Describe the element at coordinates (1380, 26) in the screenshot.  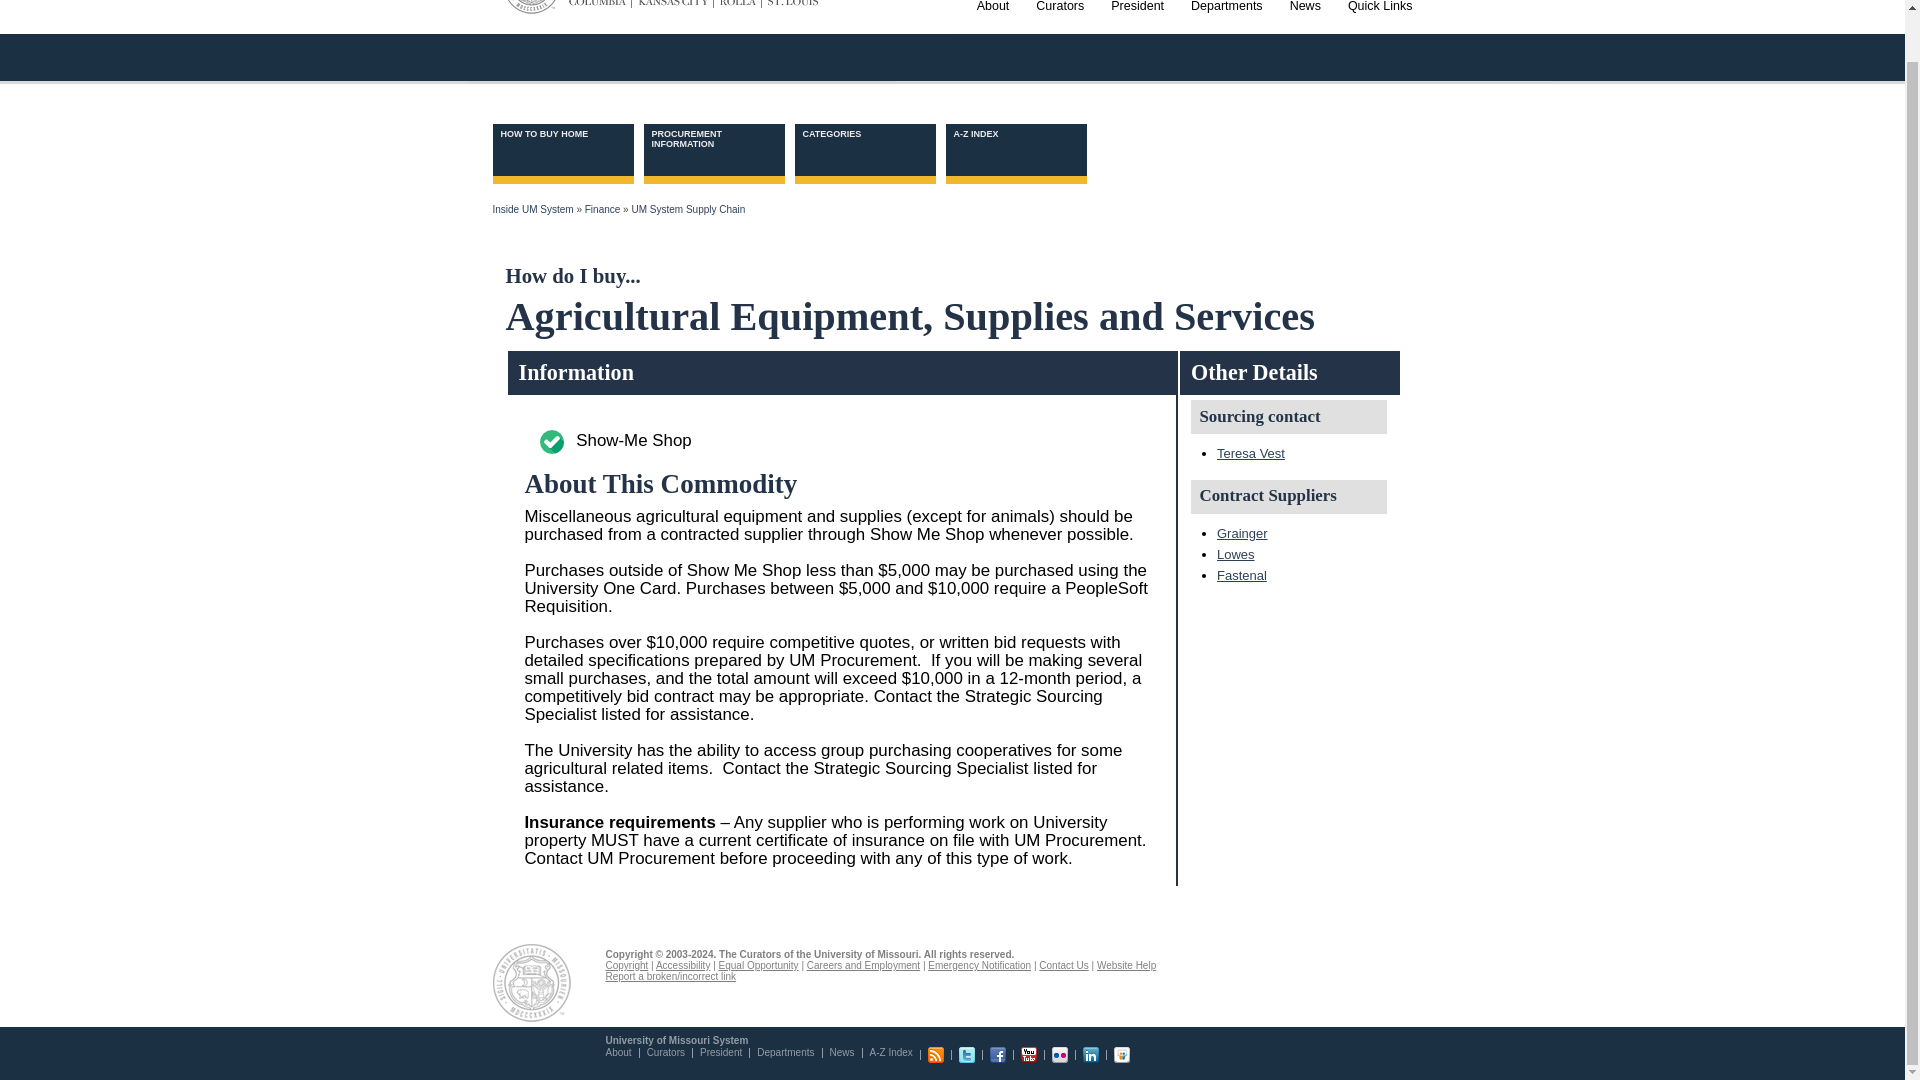
I see `Quick Links` at that location.